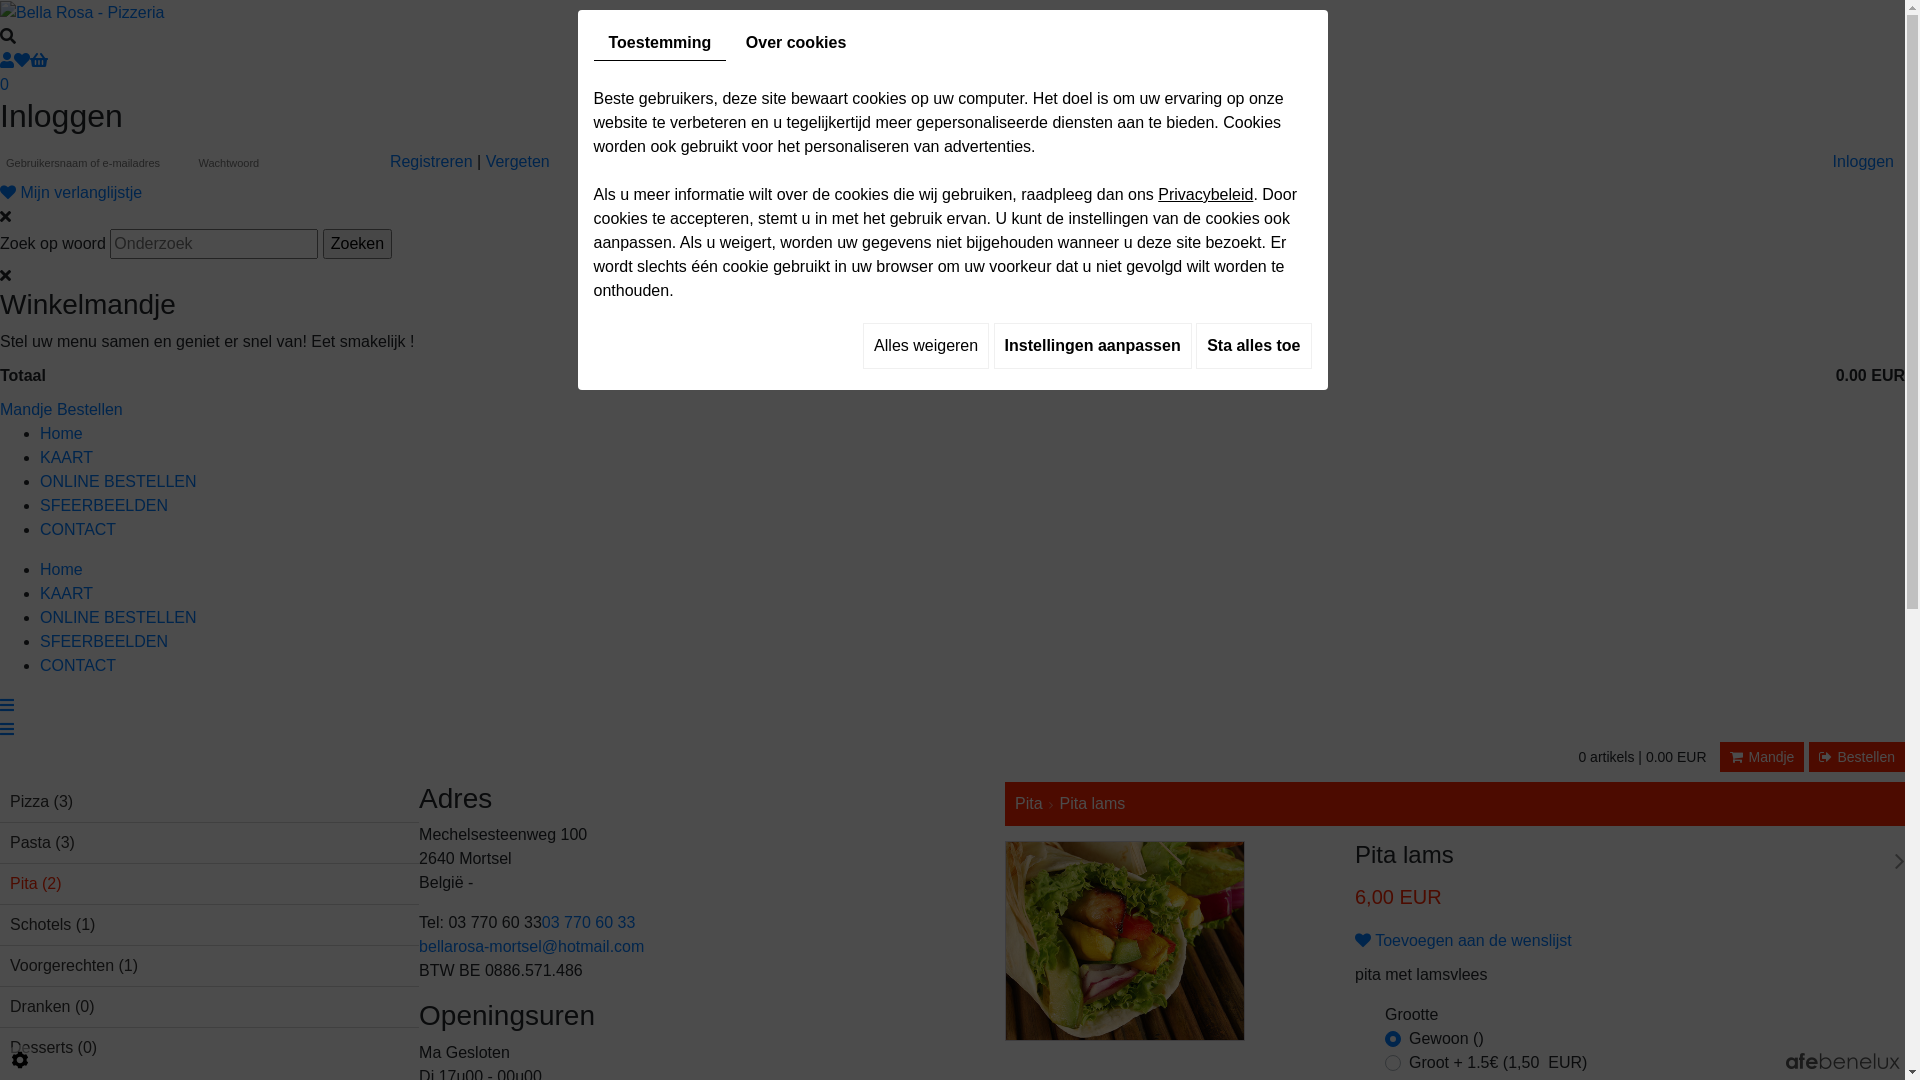 This screenshot has width=1920, height=1080. What do you see at coordinates (62, 434) in the screenshot?
I see `Home` at bounding box center [62, 434].